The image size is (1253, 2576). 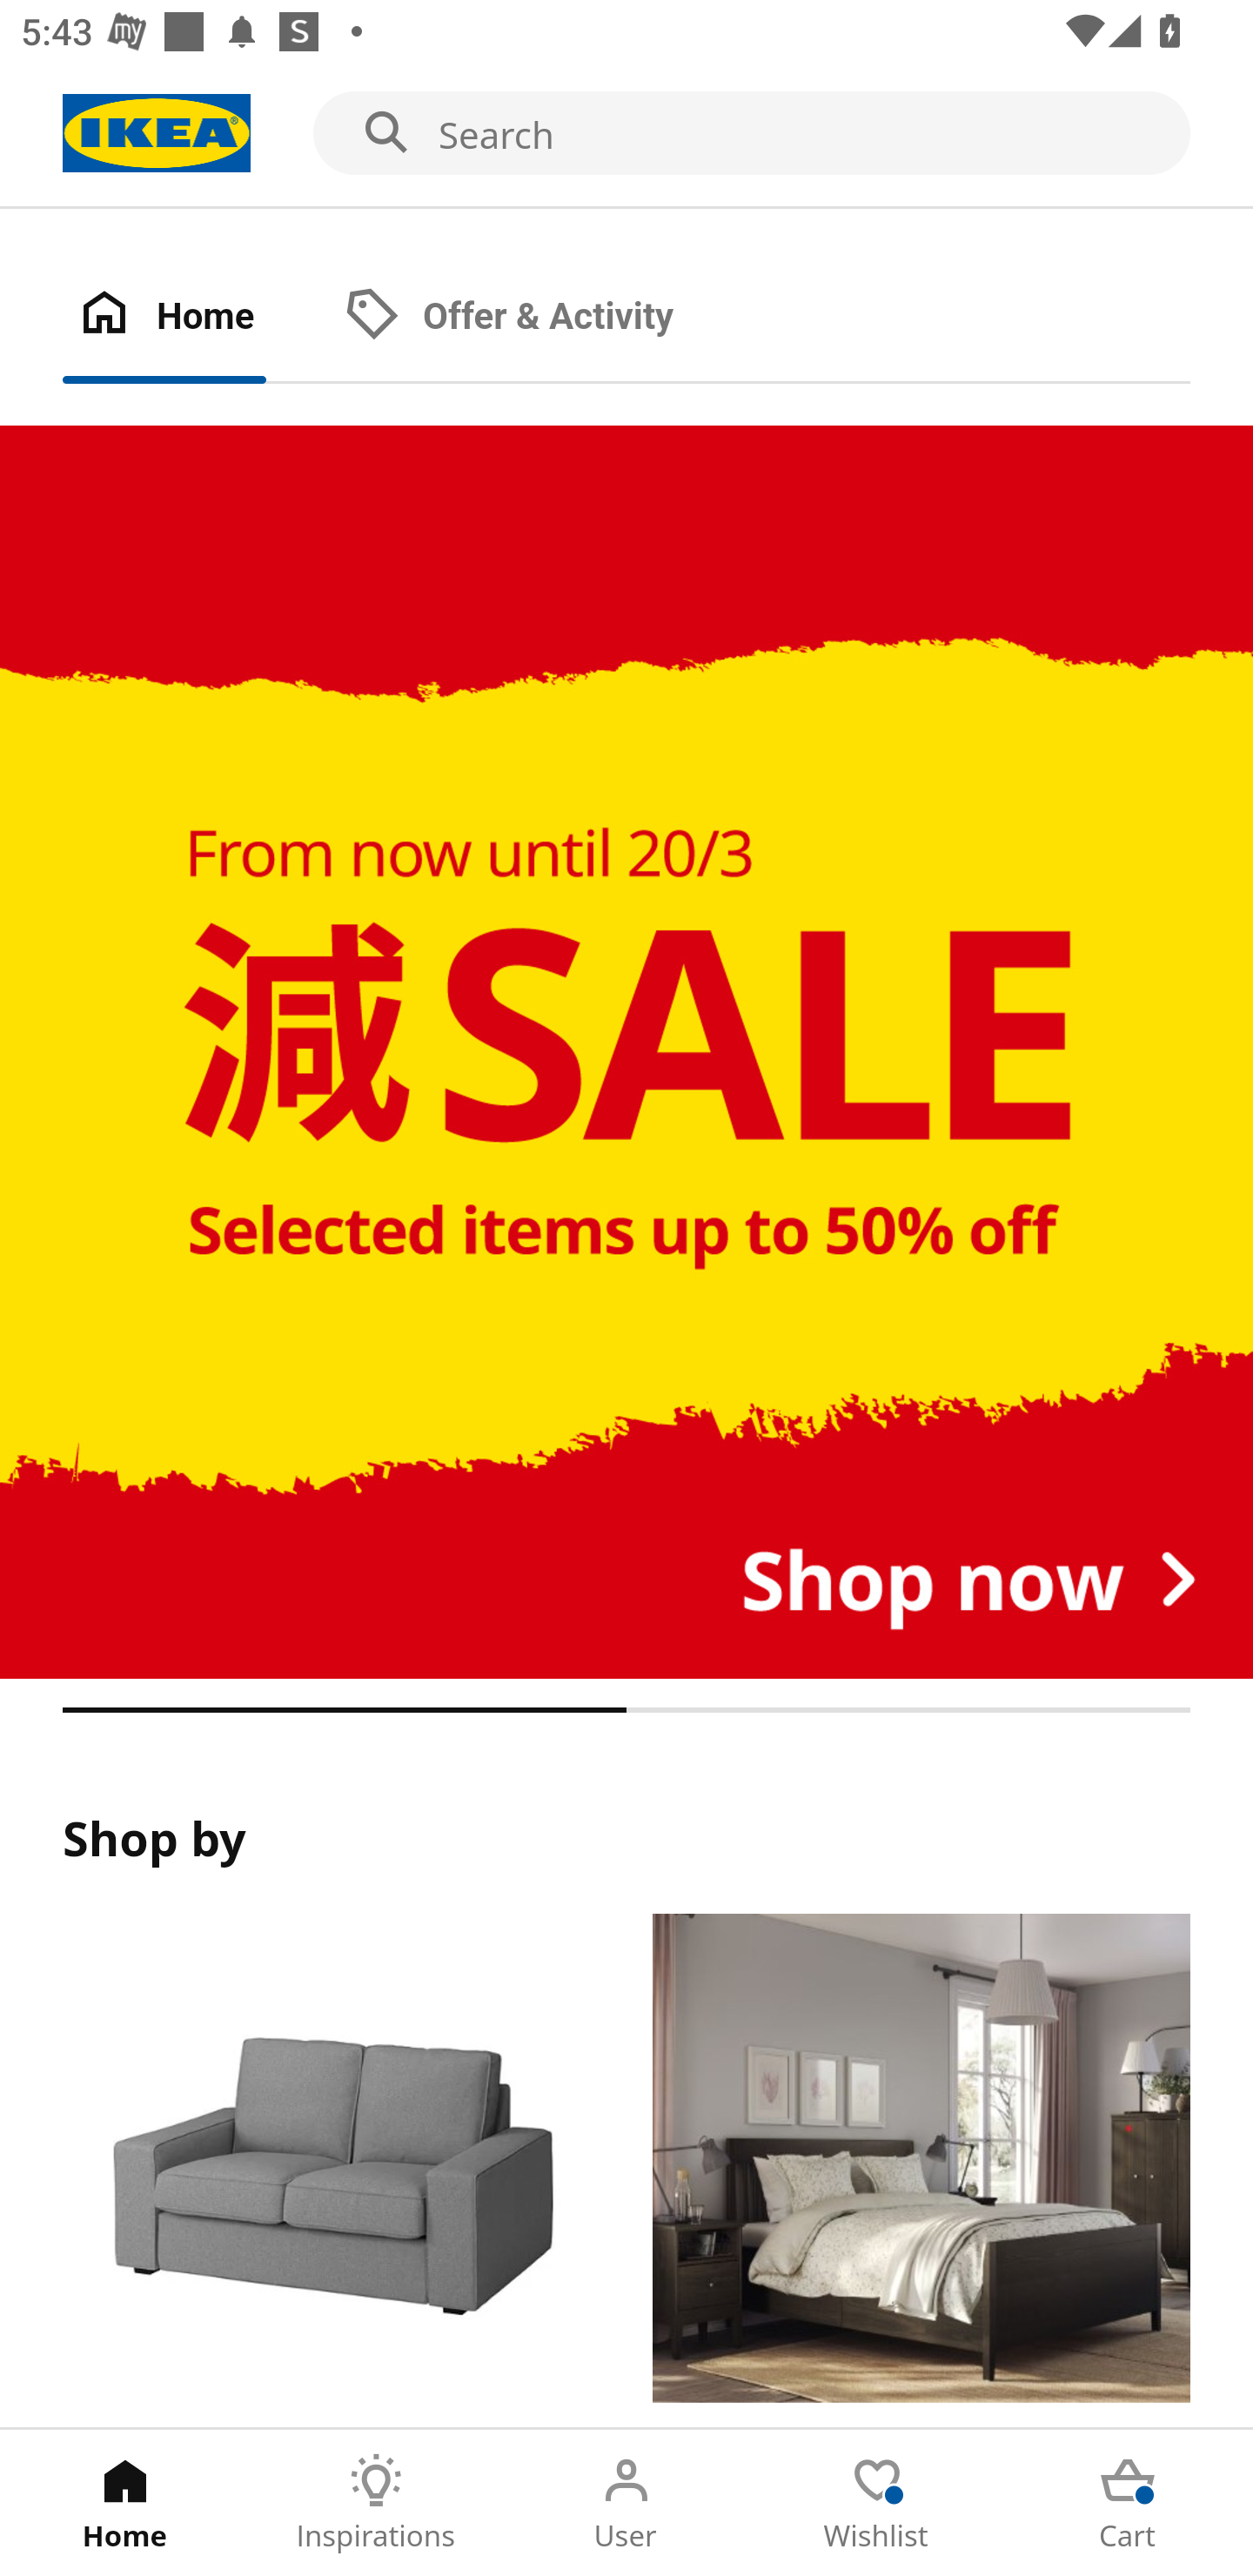 What do you see at coordinates (626, 2503) in the screenshot?
I see `User
Tab 3 of 5` at bounding box center [626, 2503].